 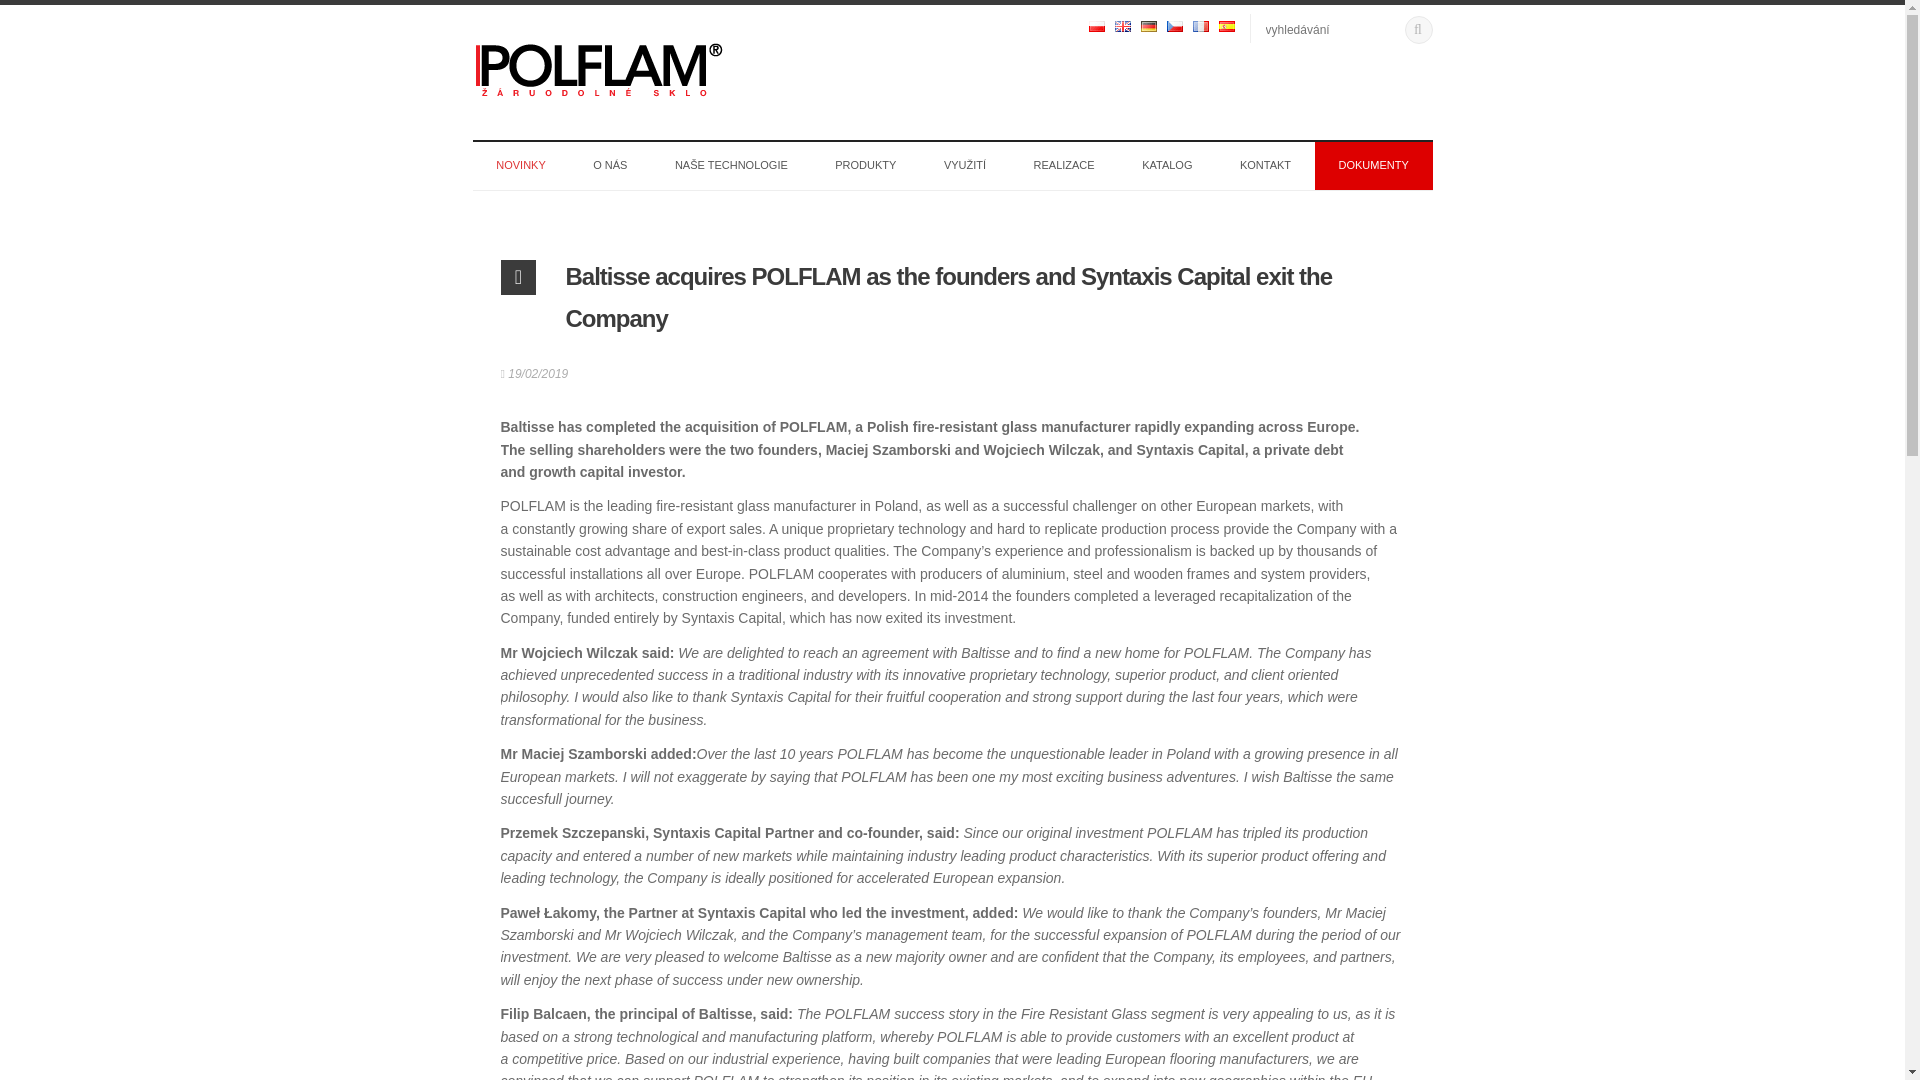 I want to click on NOVINKY, so click(x=520, y=166).